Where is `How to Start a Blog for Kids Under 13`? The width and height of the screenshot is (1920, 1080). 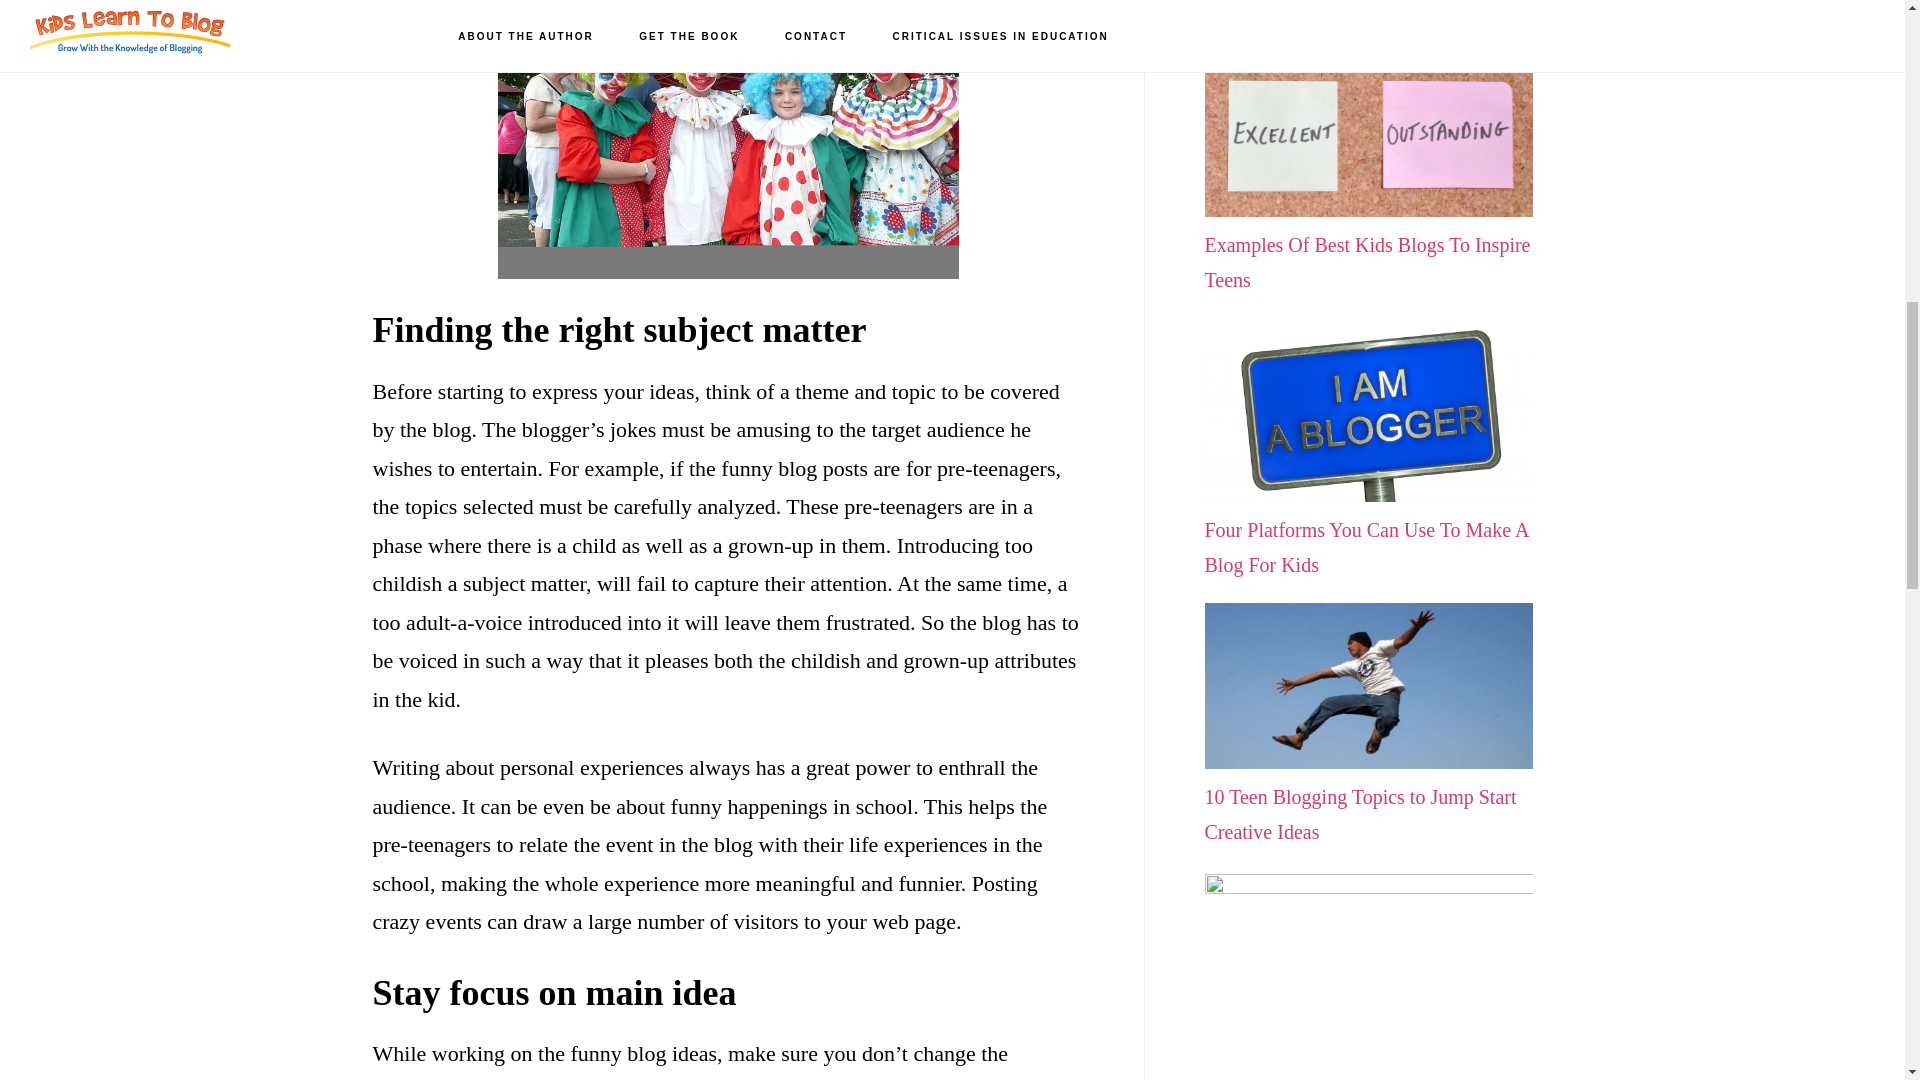
How to Start a Blog for Kids Under 13 is located at coordinates (1368, 978).